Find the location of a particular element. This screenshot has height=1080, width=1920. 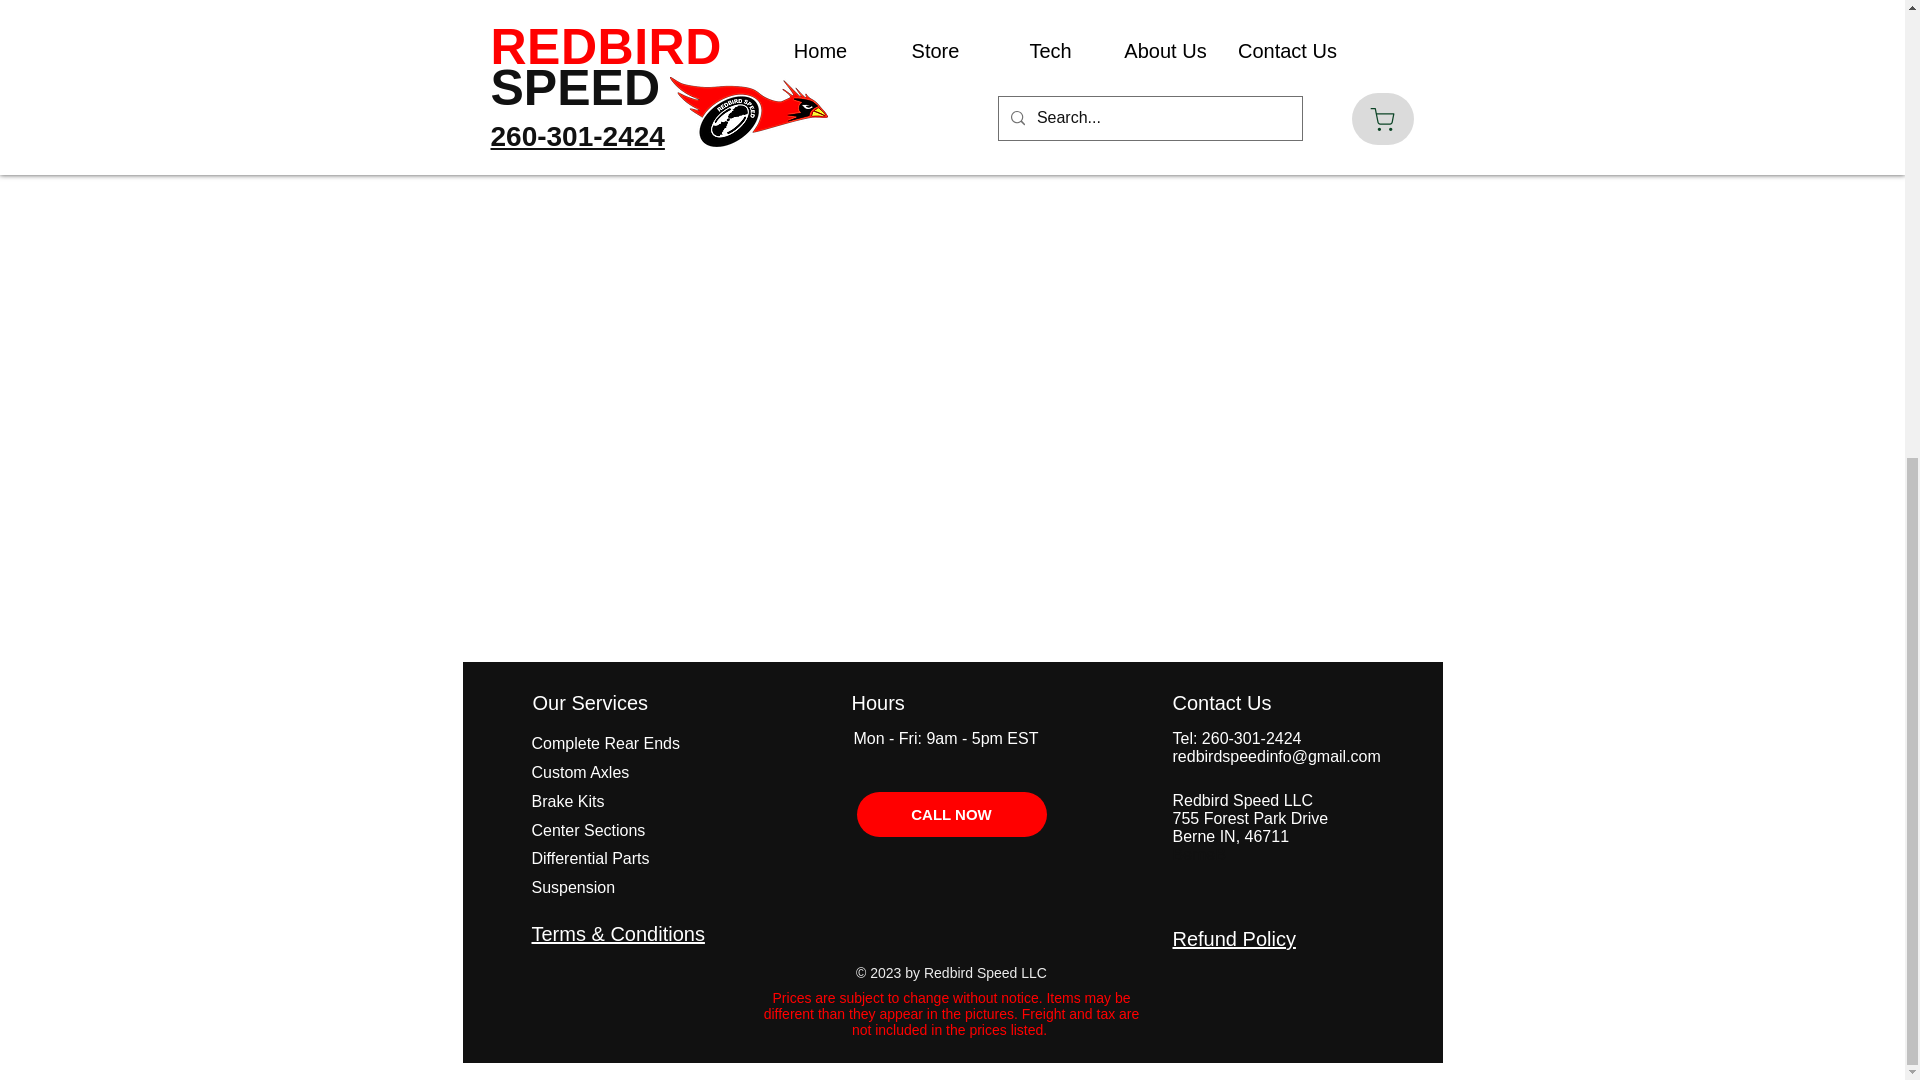

CALL NOW is located at coordinates (951, 814).